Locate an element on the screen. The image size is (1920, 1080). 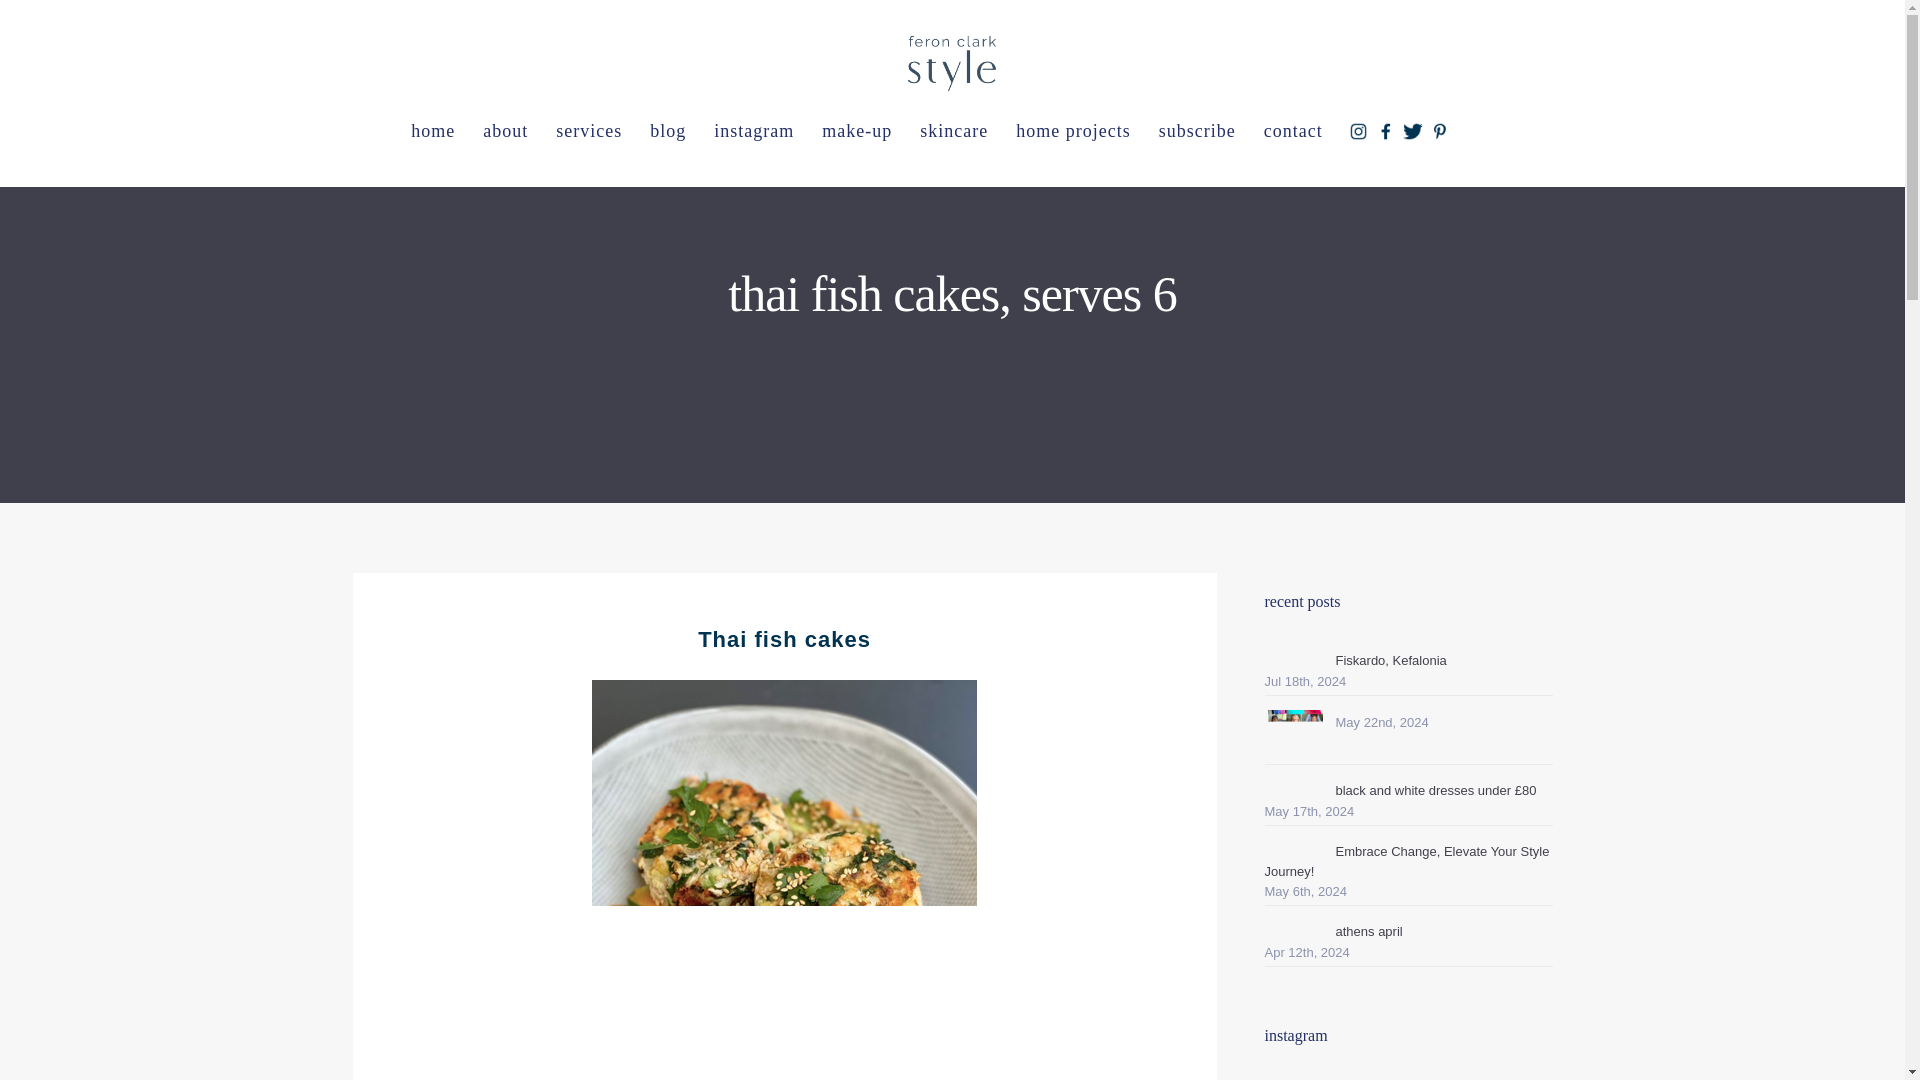
subscribe is located at coordinates (1196, 132).